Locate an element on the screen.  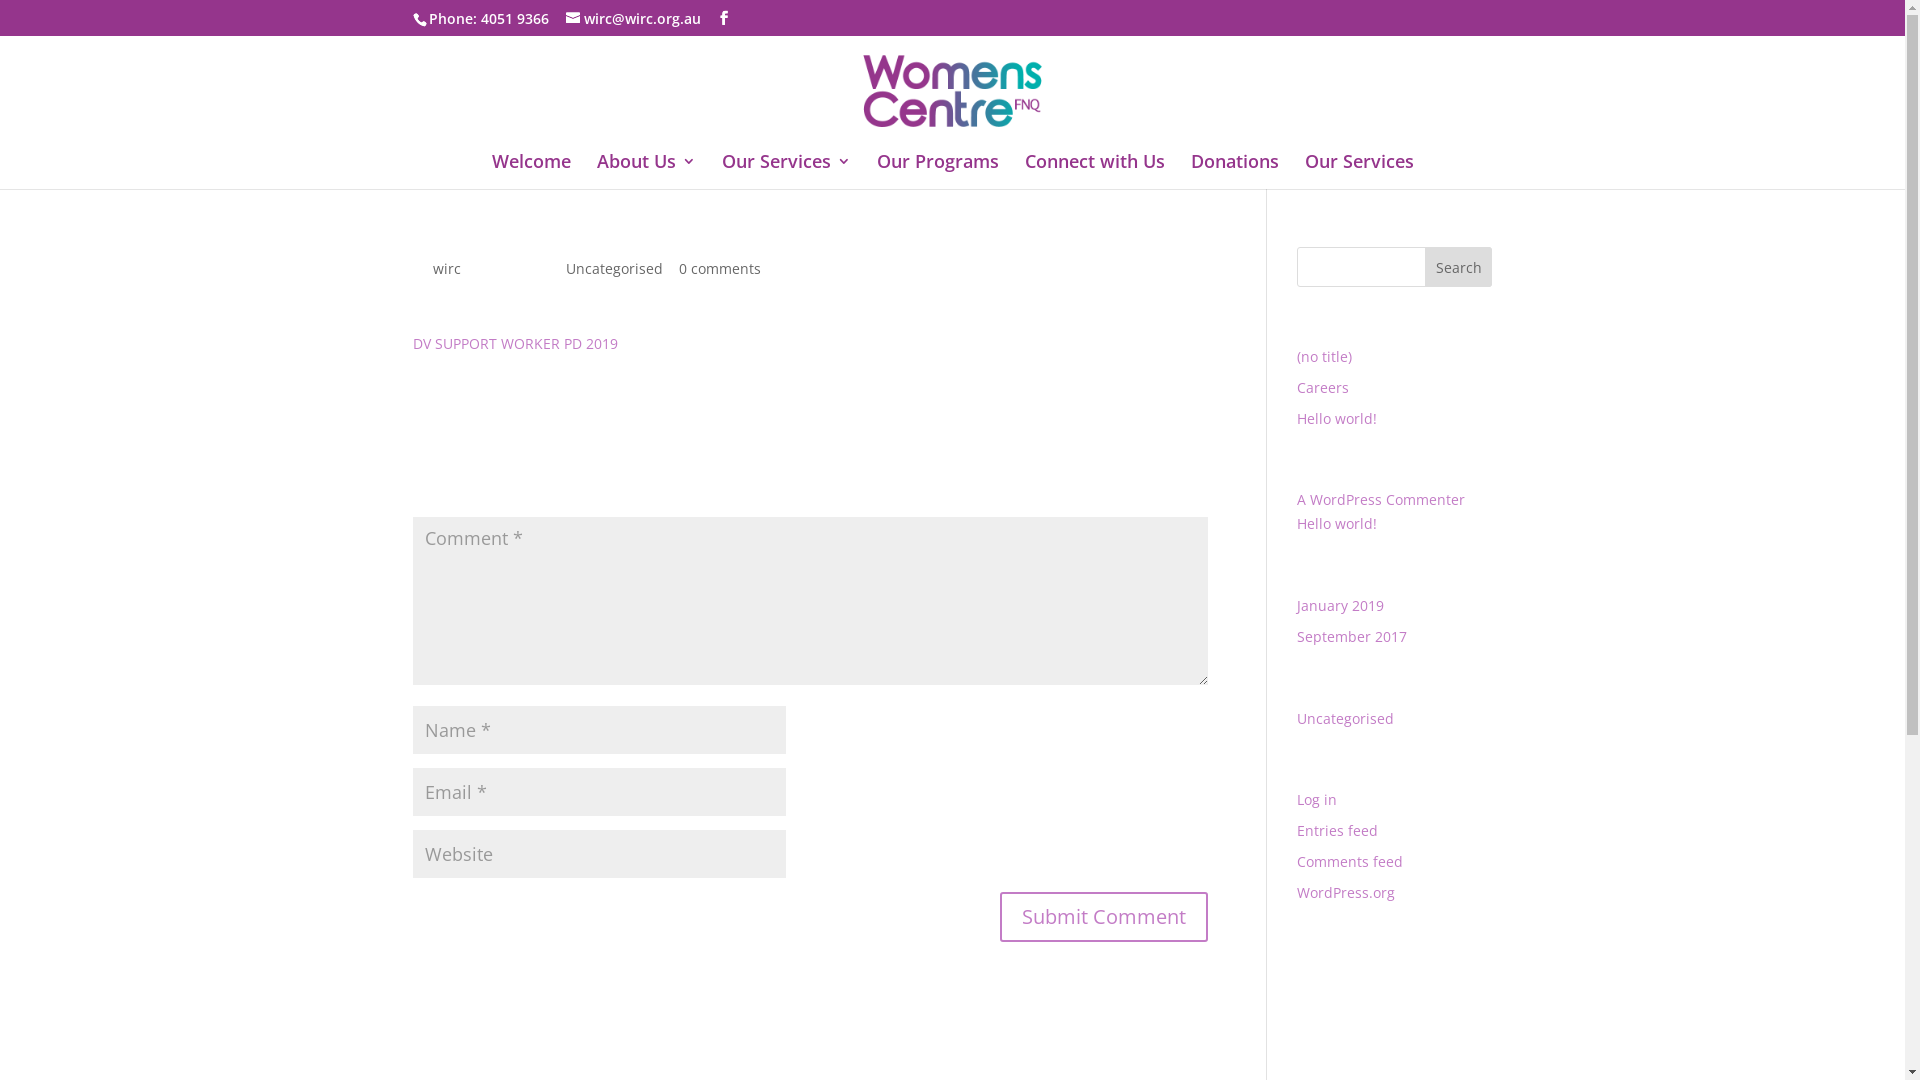
DV SUPPORT WORKER PD 2019 is located at coordinates (514, 344).